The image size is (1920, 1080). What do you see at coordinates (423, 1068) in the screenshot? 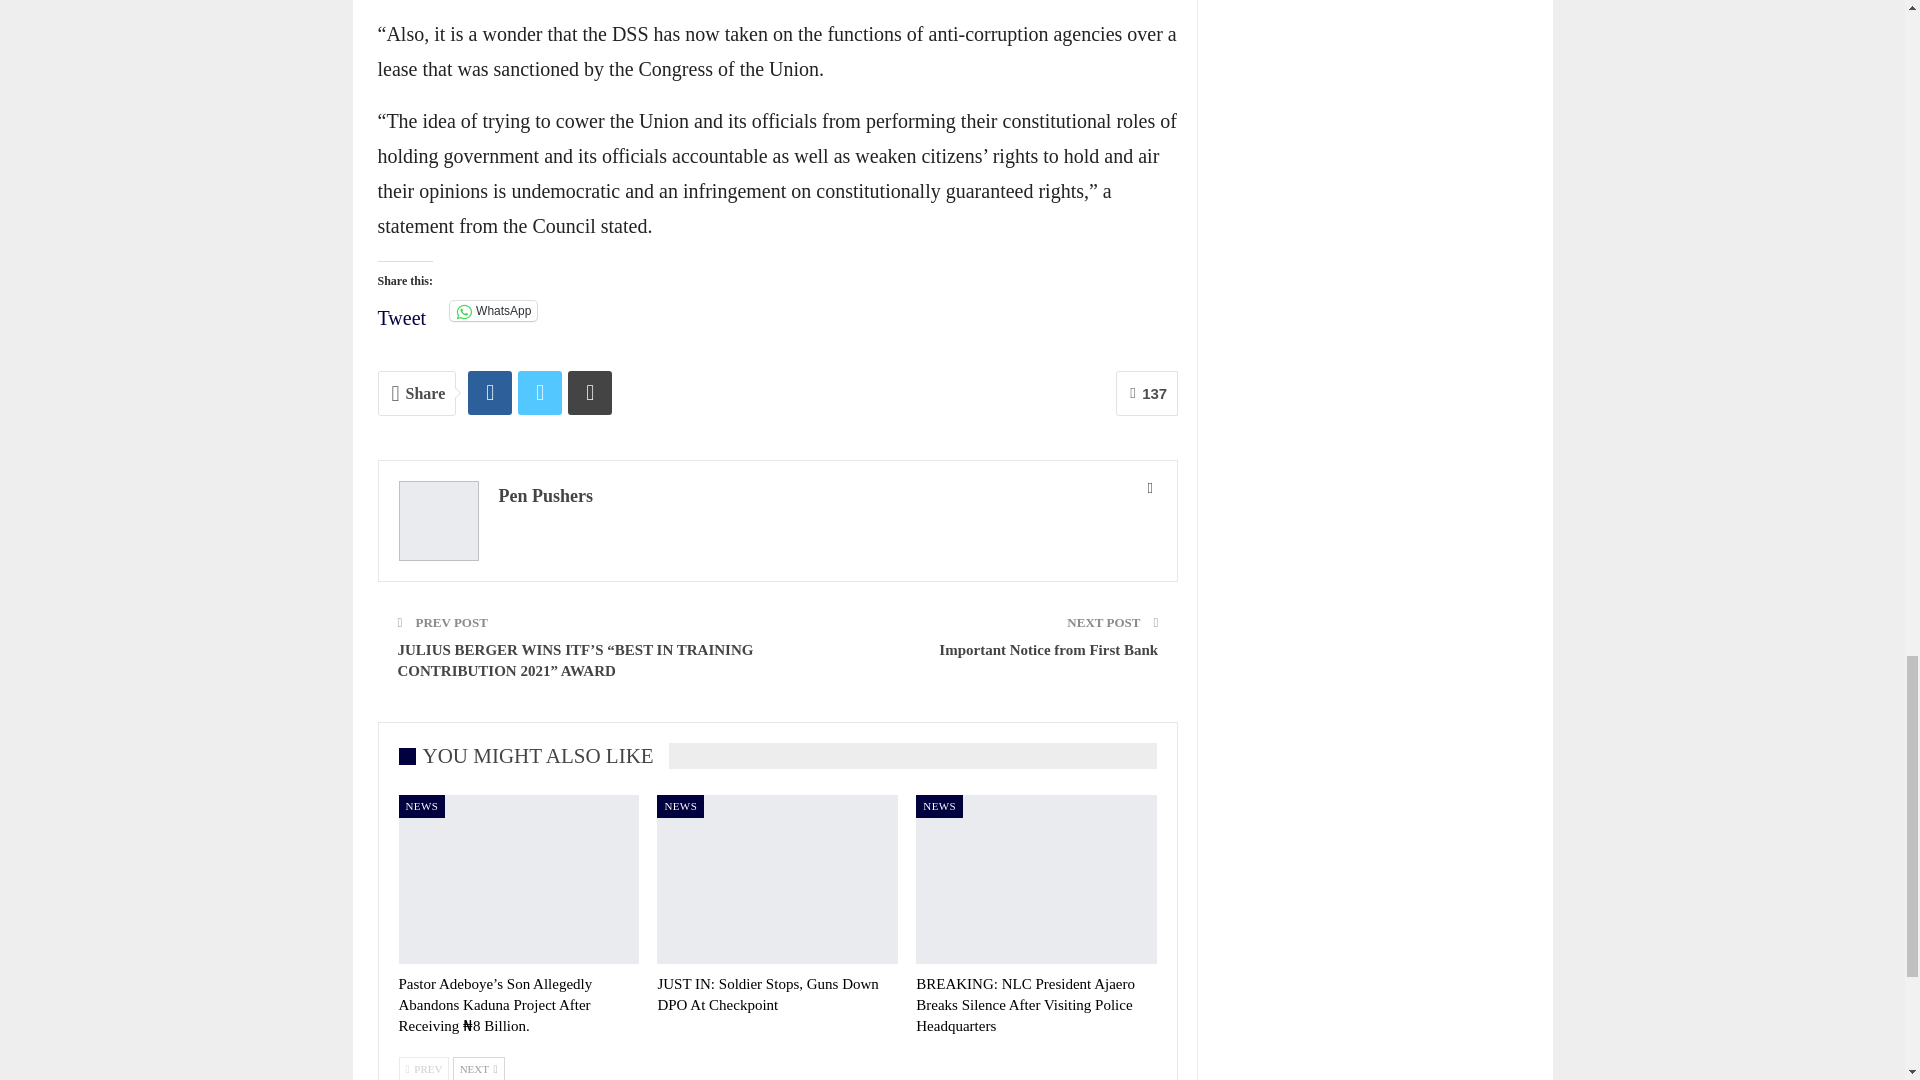
I see `Previous` at bounding box center [423, 1068].